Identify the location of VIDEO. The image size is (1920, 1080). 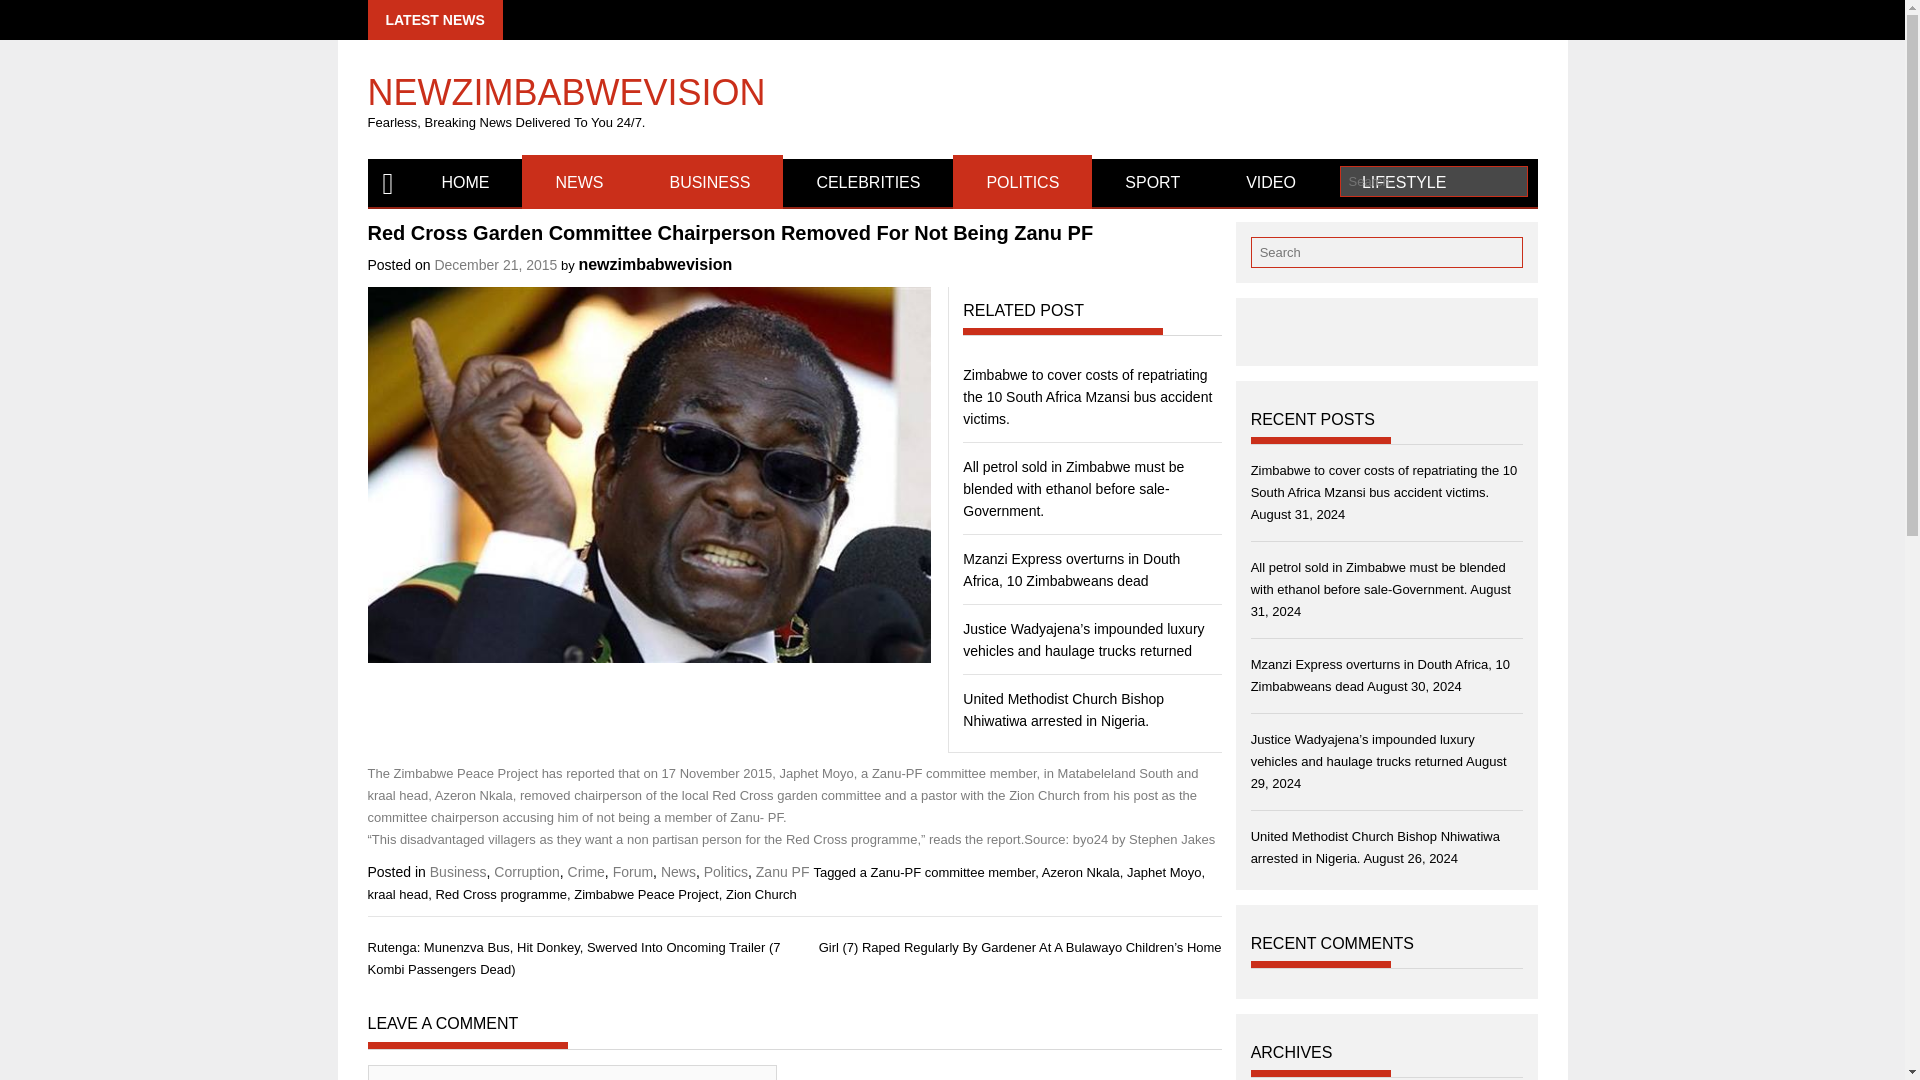
(1270, 182).